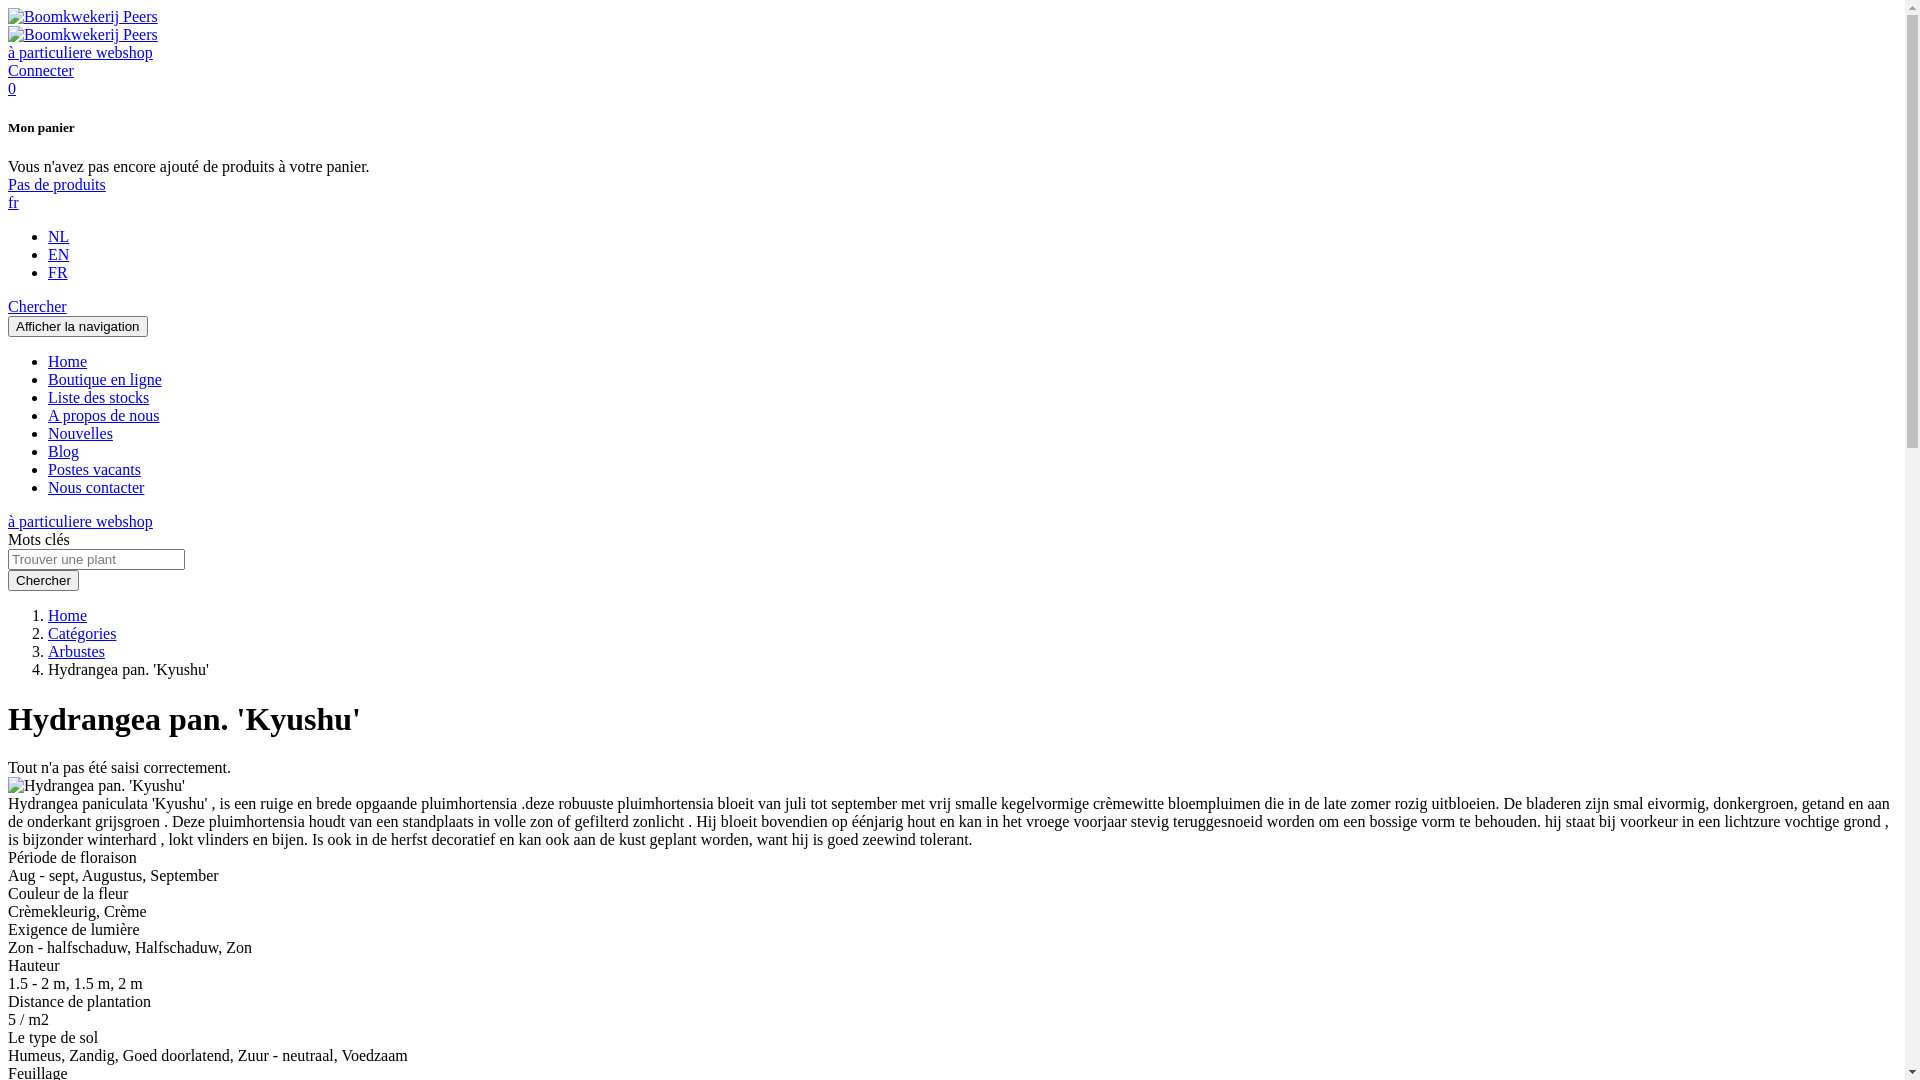 Image resolution: width=1920 pixels, height=1080 pixels. What do you see at coordinates (68, 362) in the screenshot?
I see `Home` at bounding box center [68, 362].